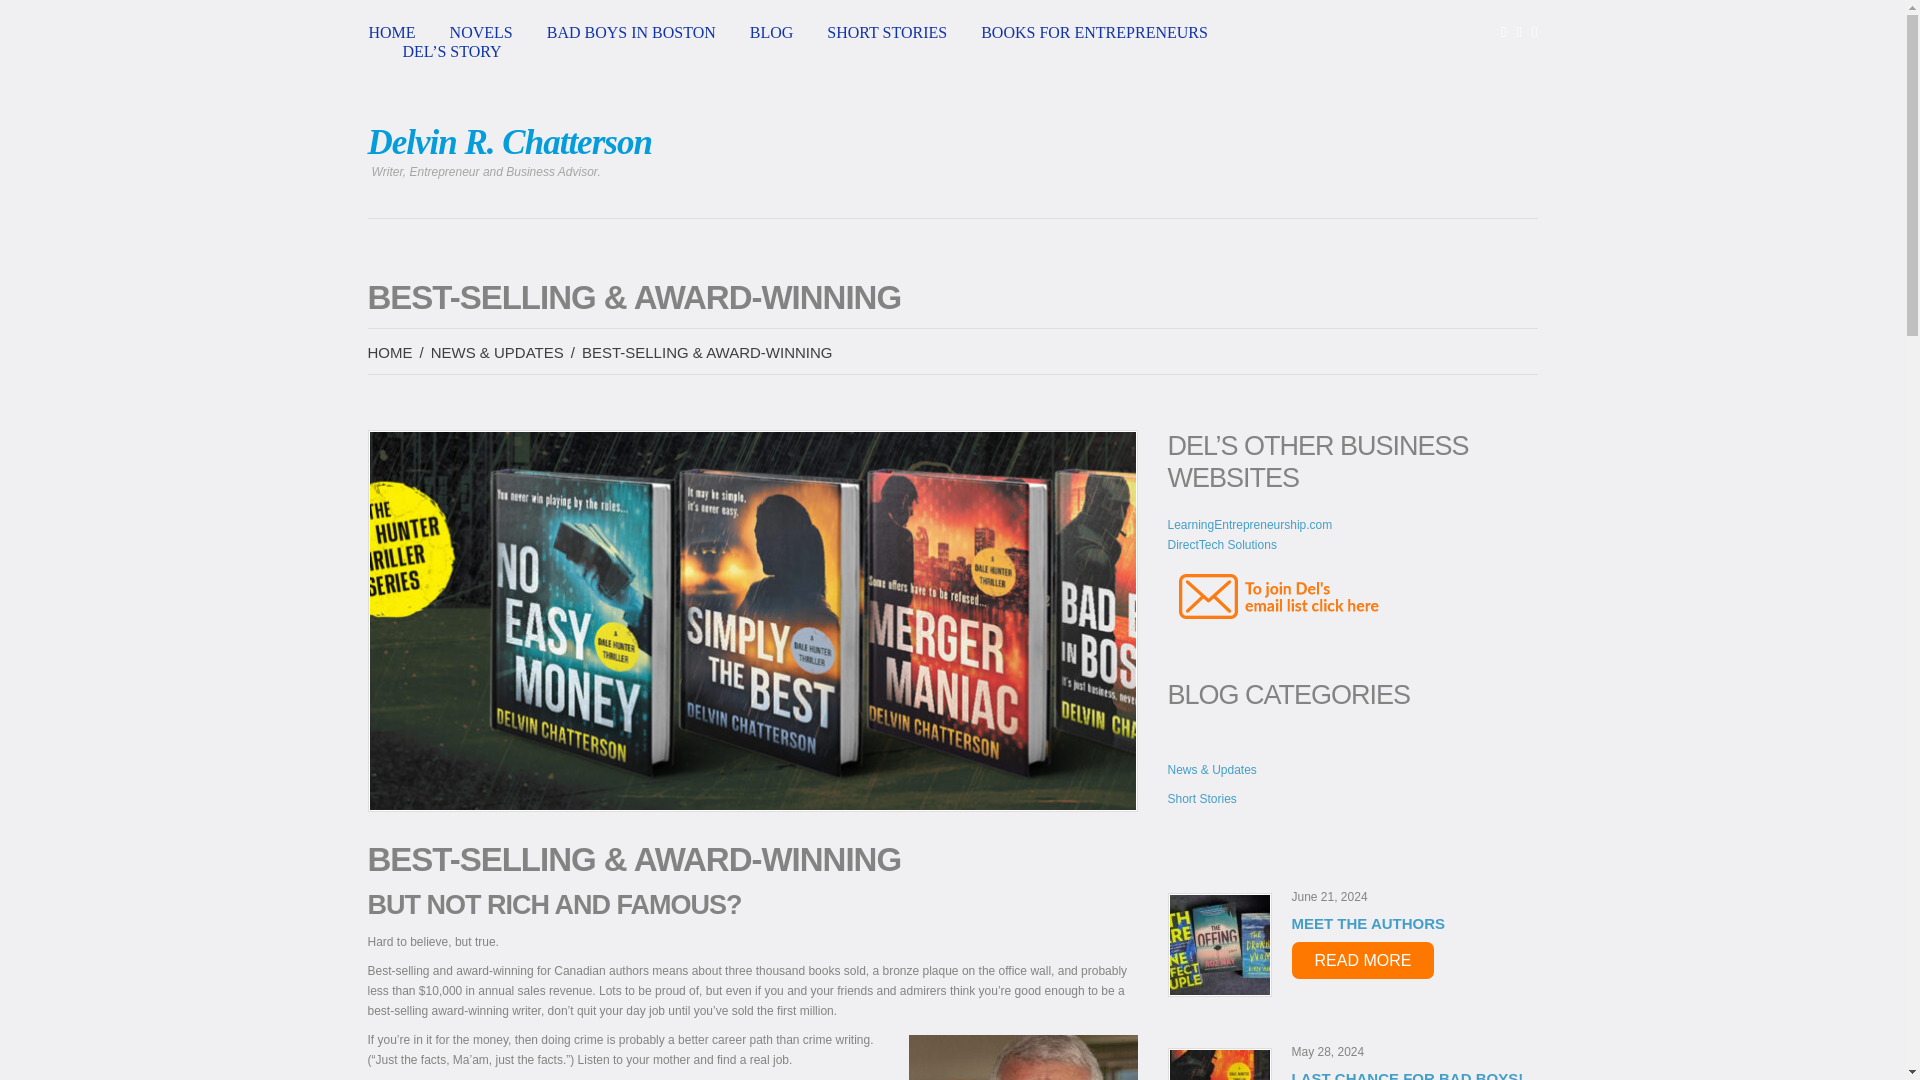 This screenshot has height=1080, width=1920. I want to click on NOVELS, so click(480, 32).